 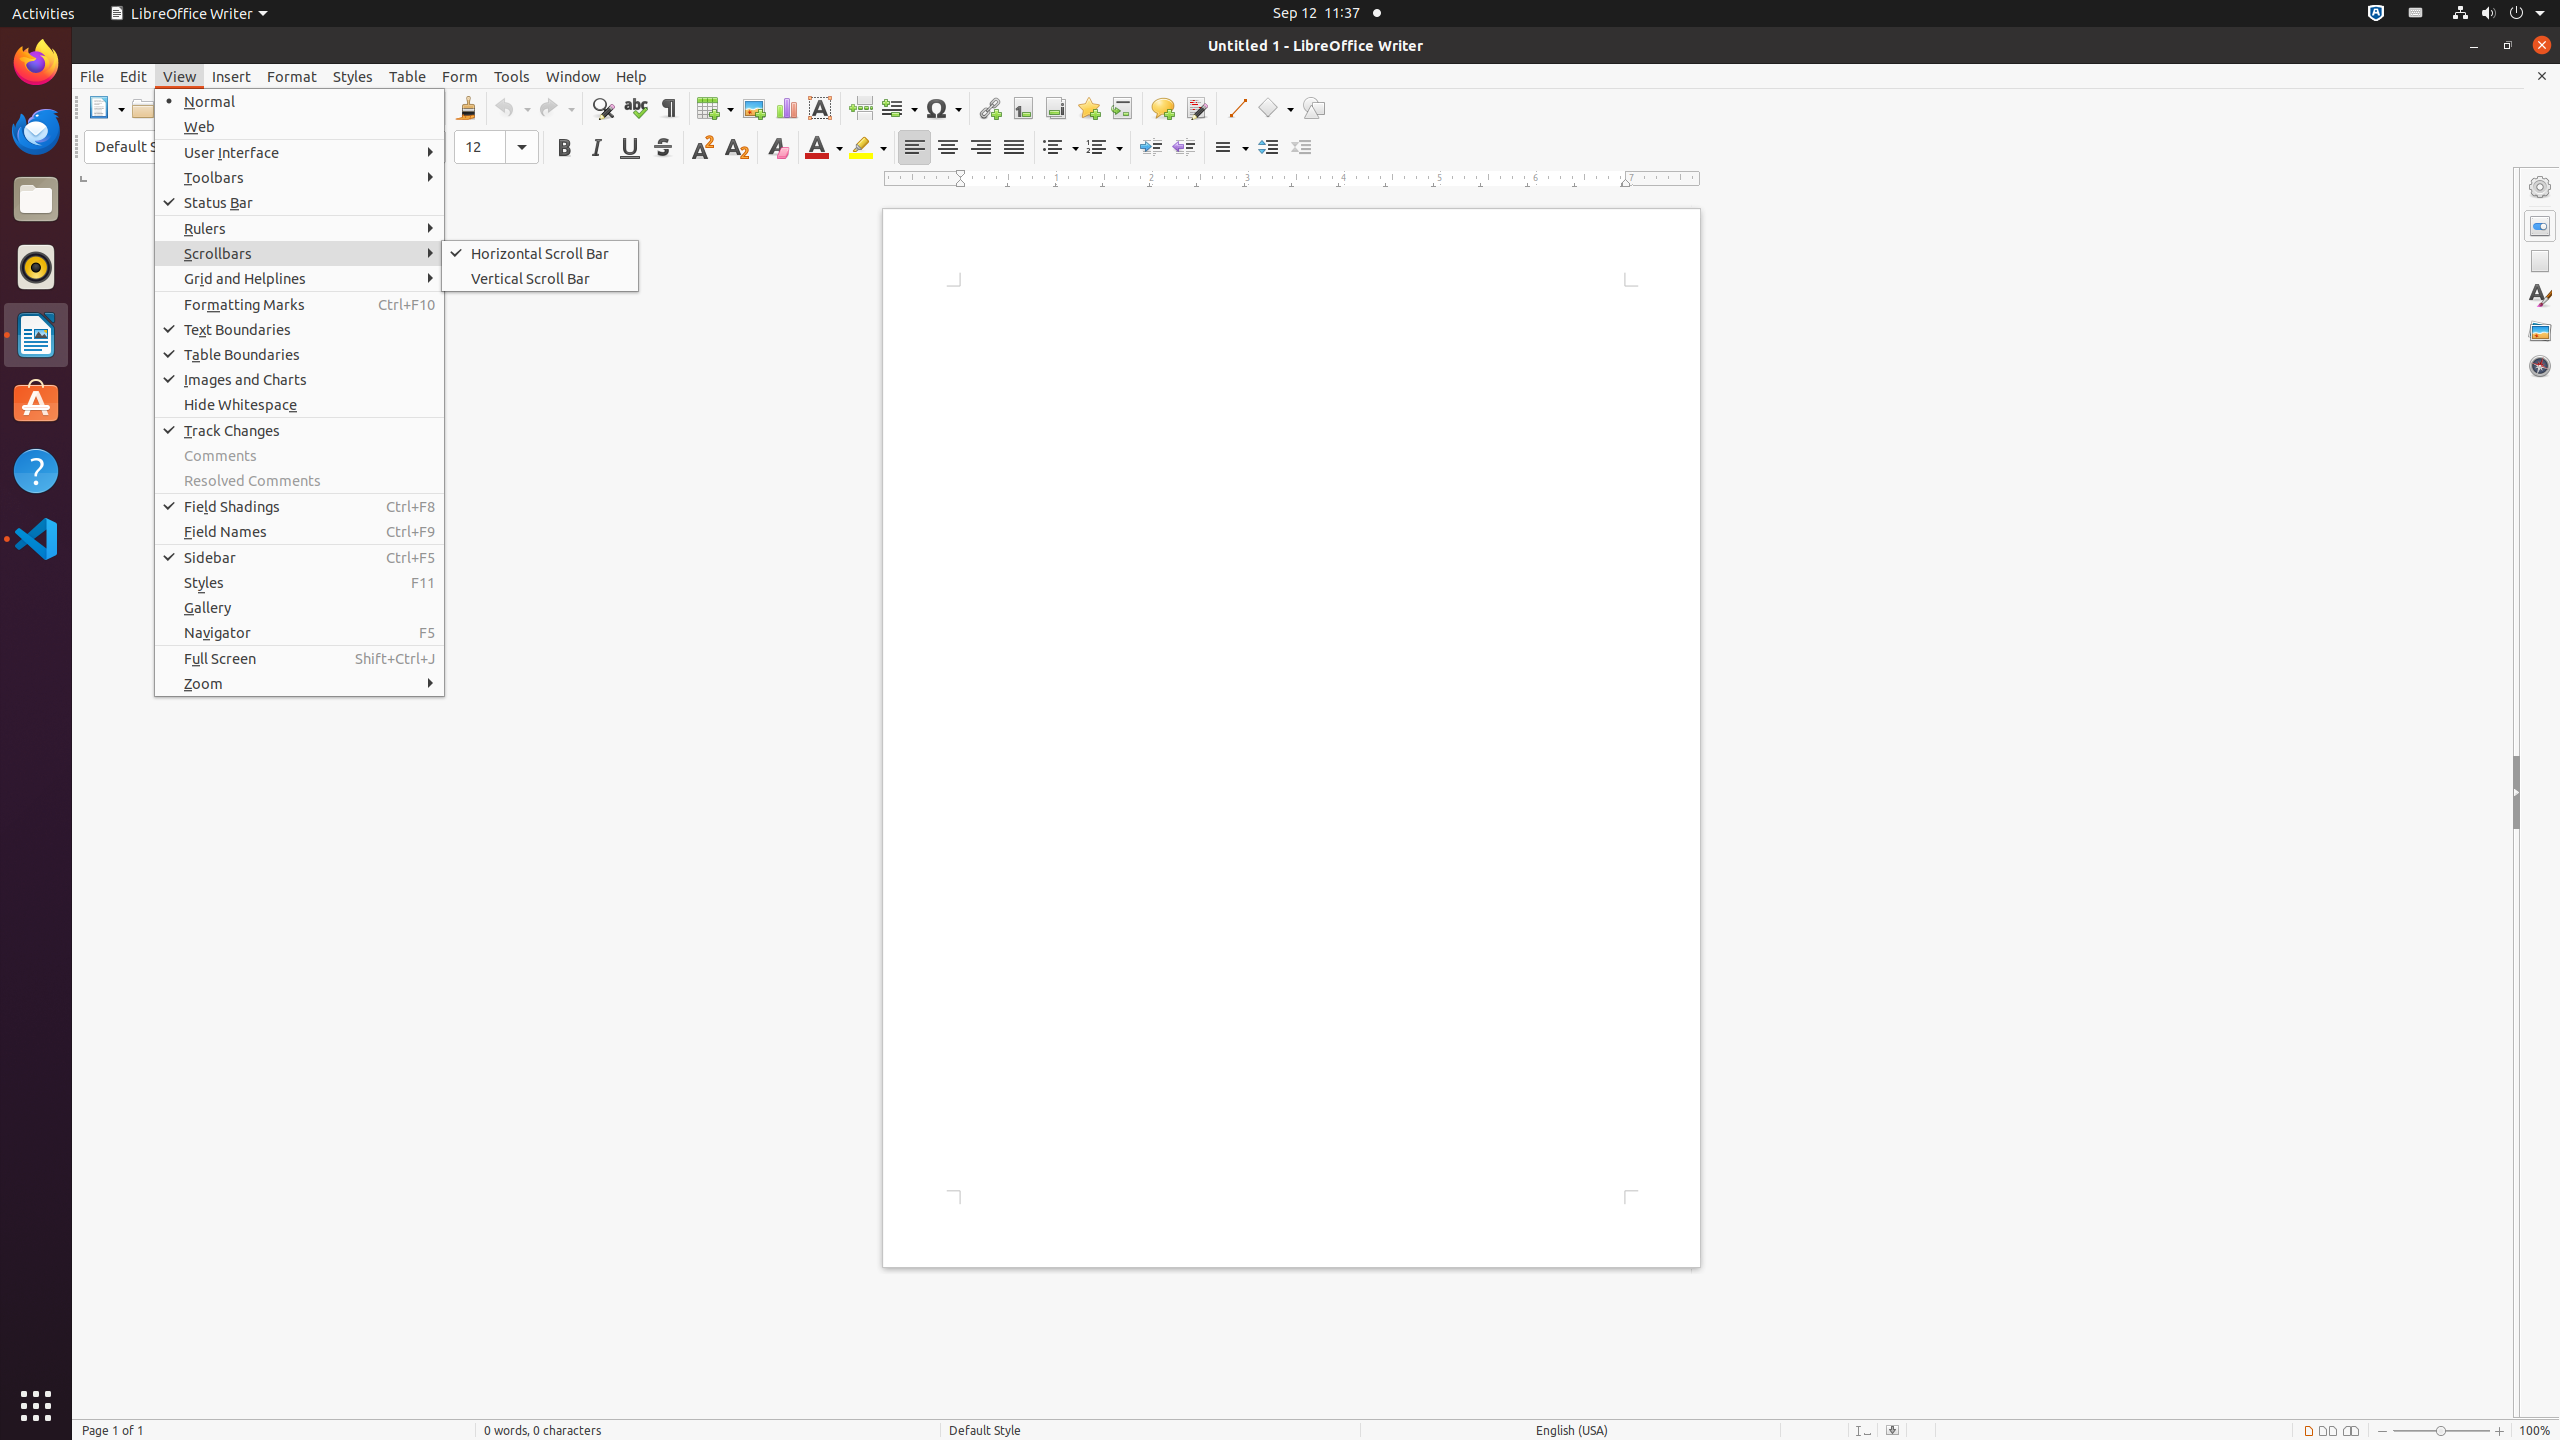 I want to click on Rulers, so click(x=300, y=228).